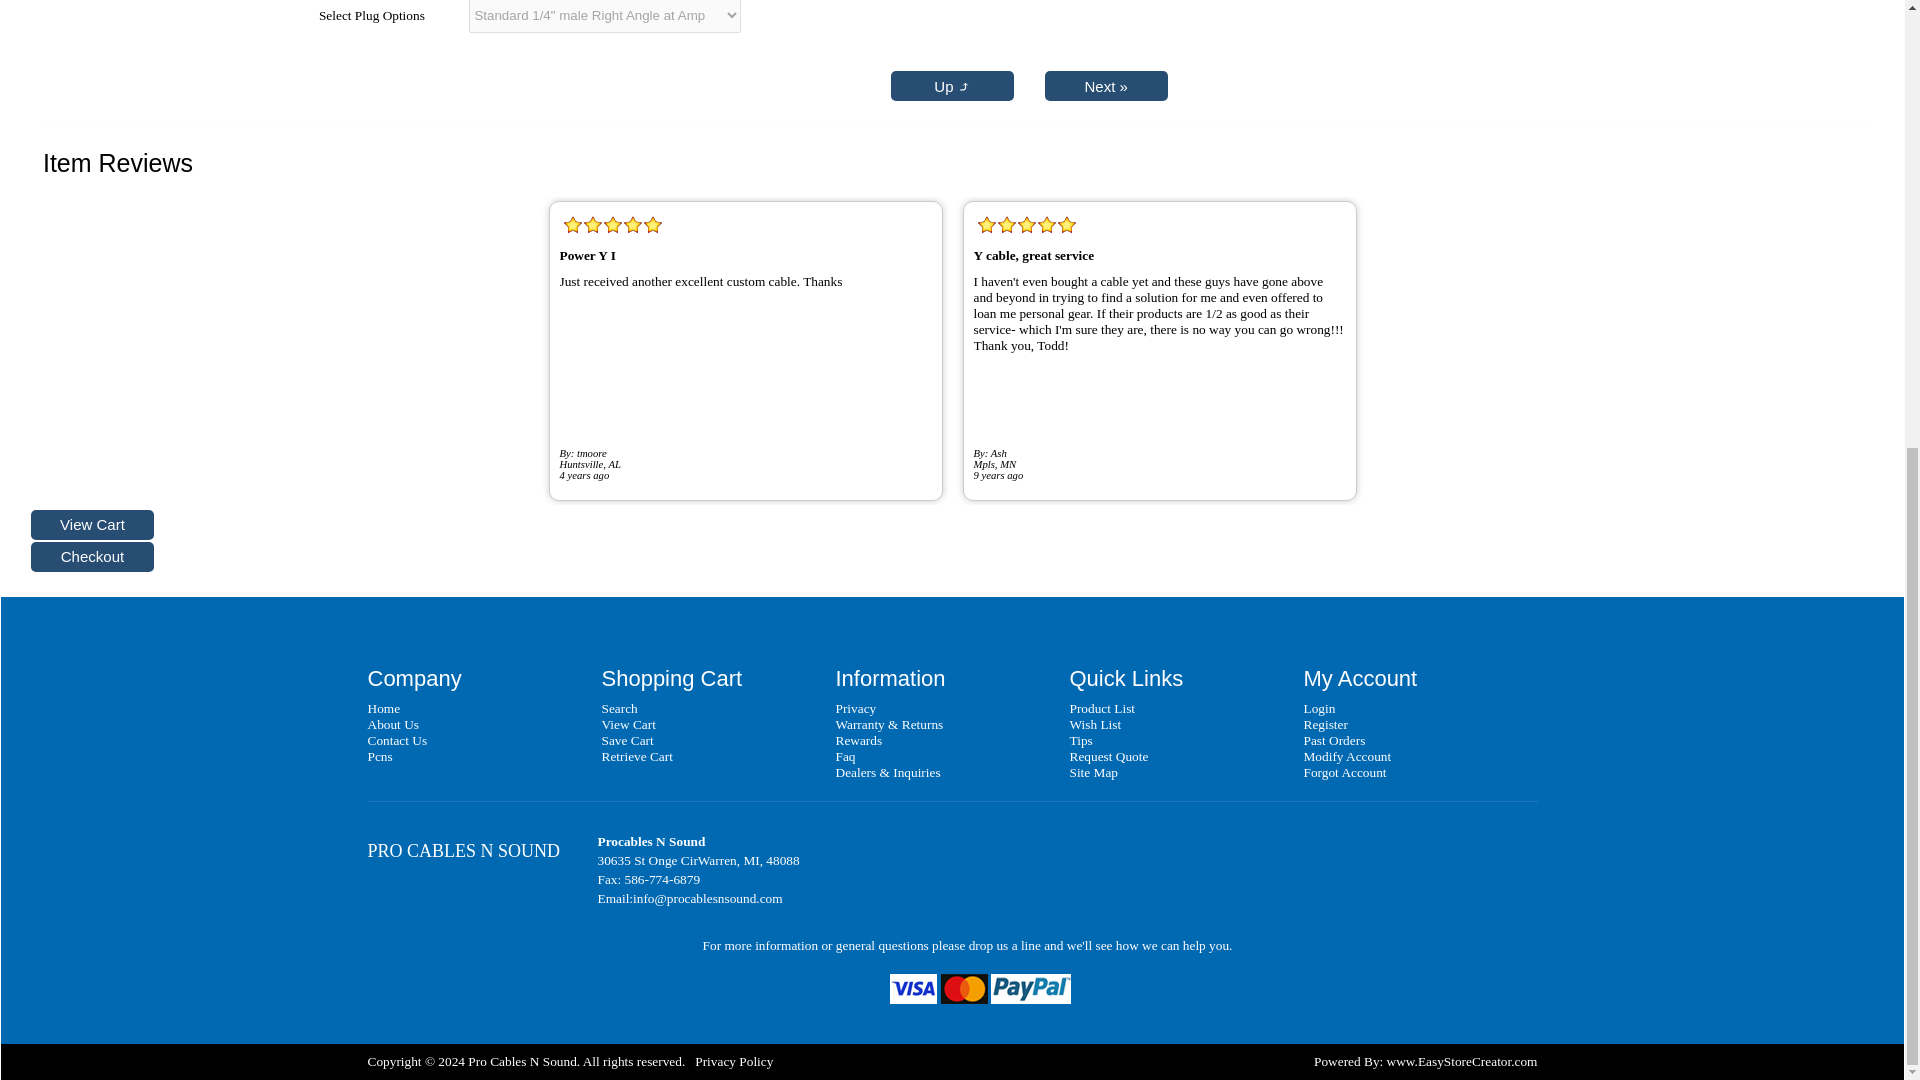 This screenshot has height=1080, width=1920. Describe the element at coordinates (629, 724) in the screenshot. I see `View Cart` at that location.